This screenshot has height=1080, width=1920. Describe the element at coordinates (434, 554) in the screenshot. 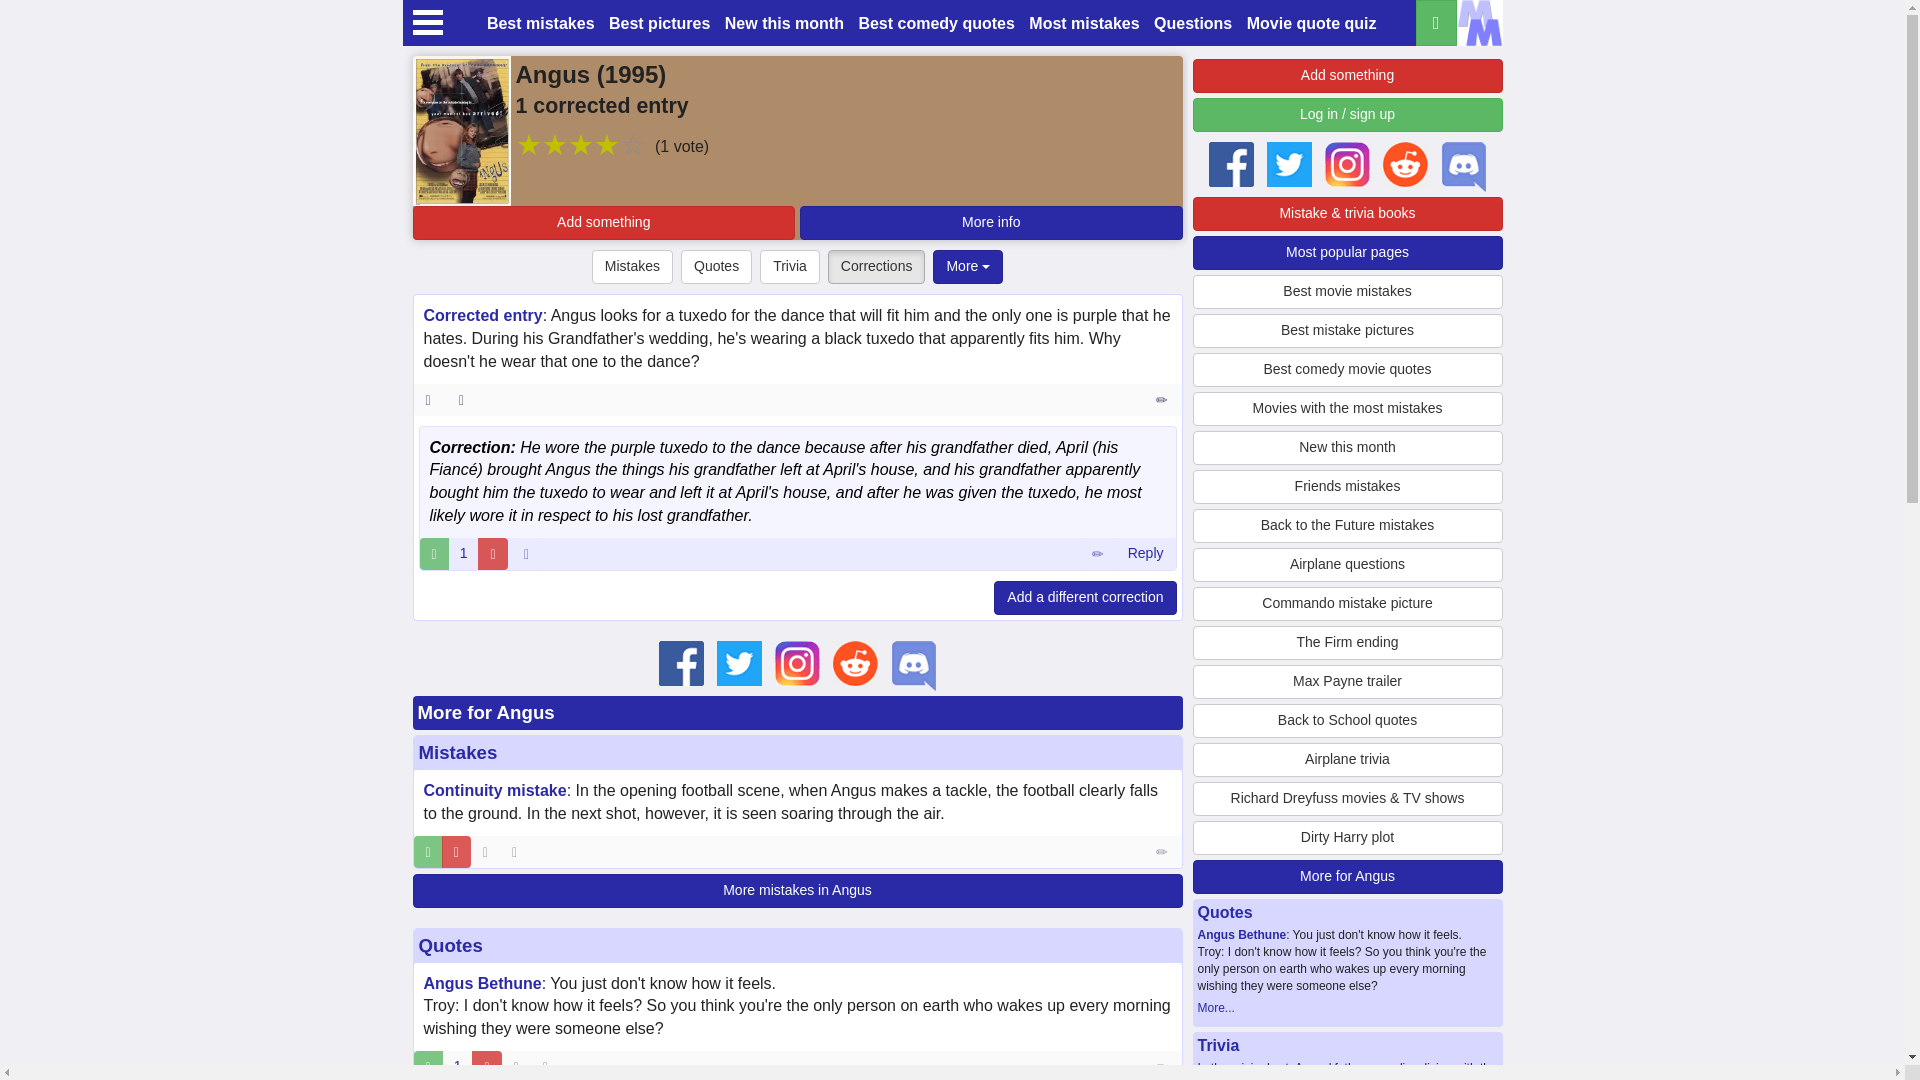

I see `I like this` at that location.